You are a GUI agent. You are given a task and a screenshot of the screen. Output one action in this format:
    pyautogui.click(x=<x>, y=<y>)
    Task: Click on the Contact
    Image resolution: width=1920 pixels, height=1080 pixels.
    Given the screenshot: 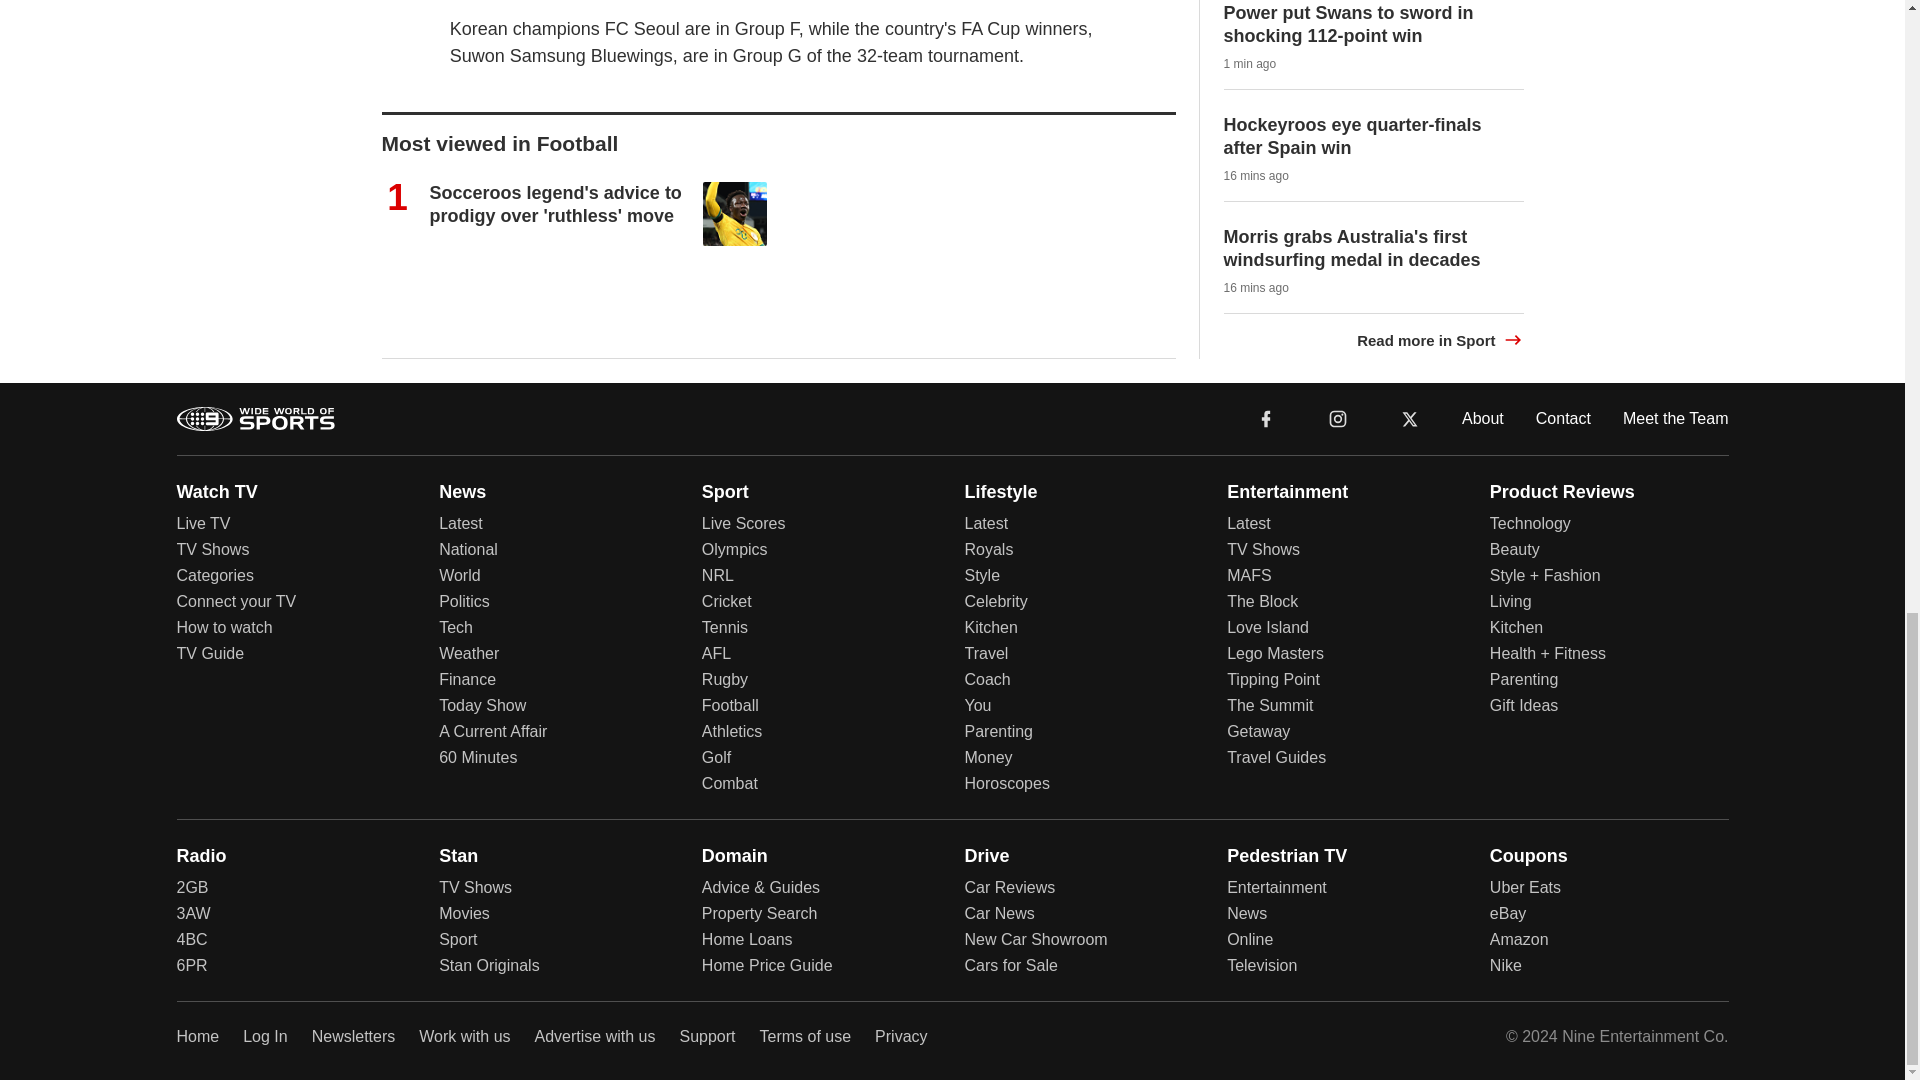 What is the action you would take?
    pyautogui.click(x=1564, y=417)
    